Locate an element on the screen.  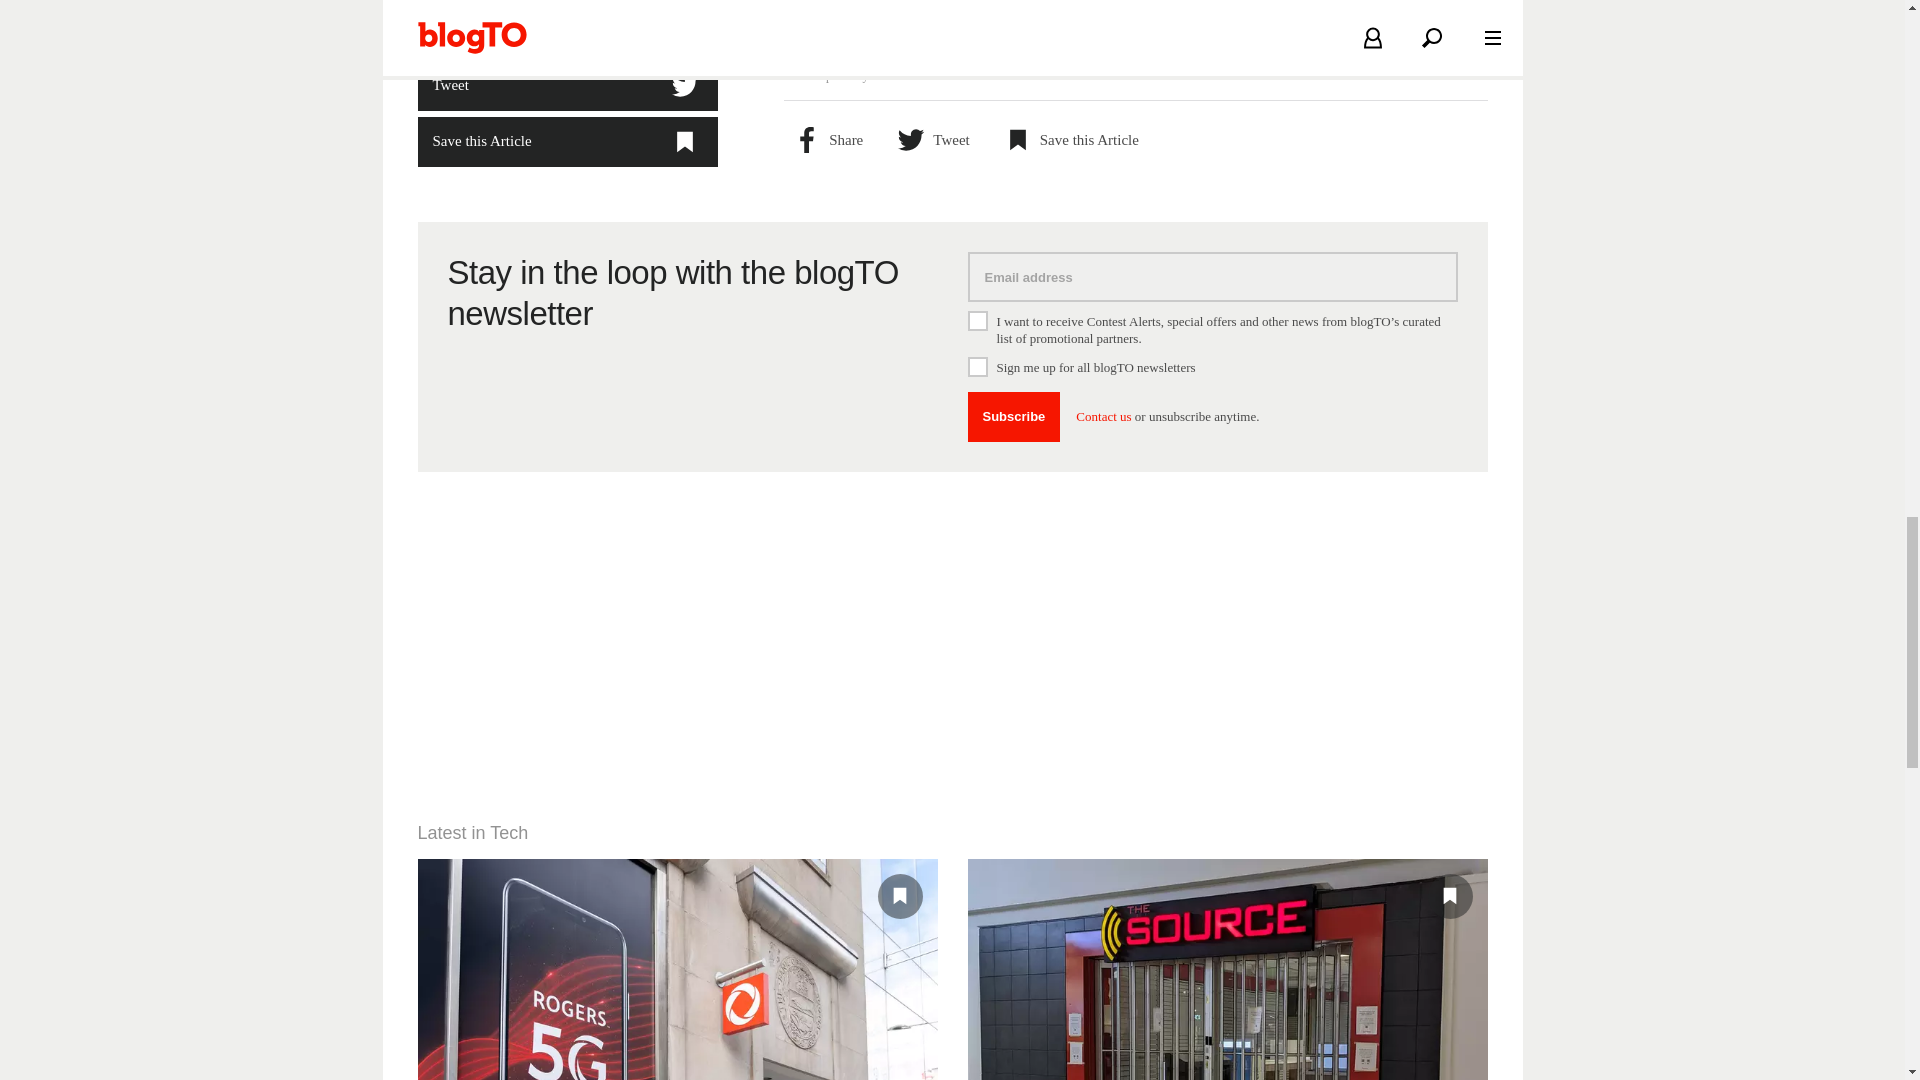
Subscribe is located at coordinates (1014, 416).